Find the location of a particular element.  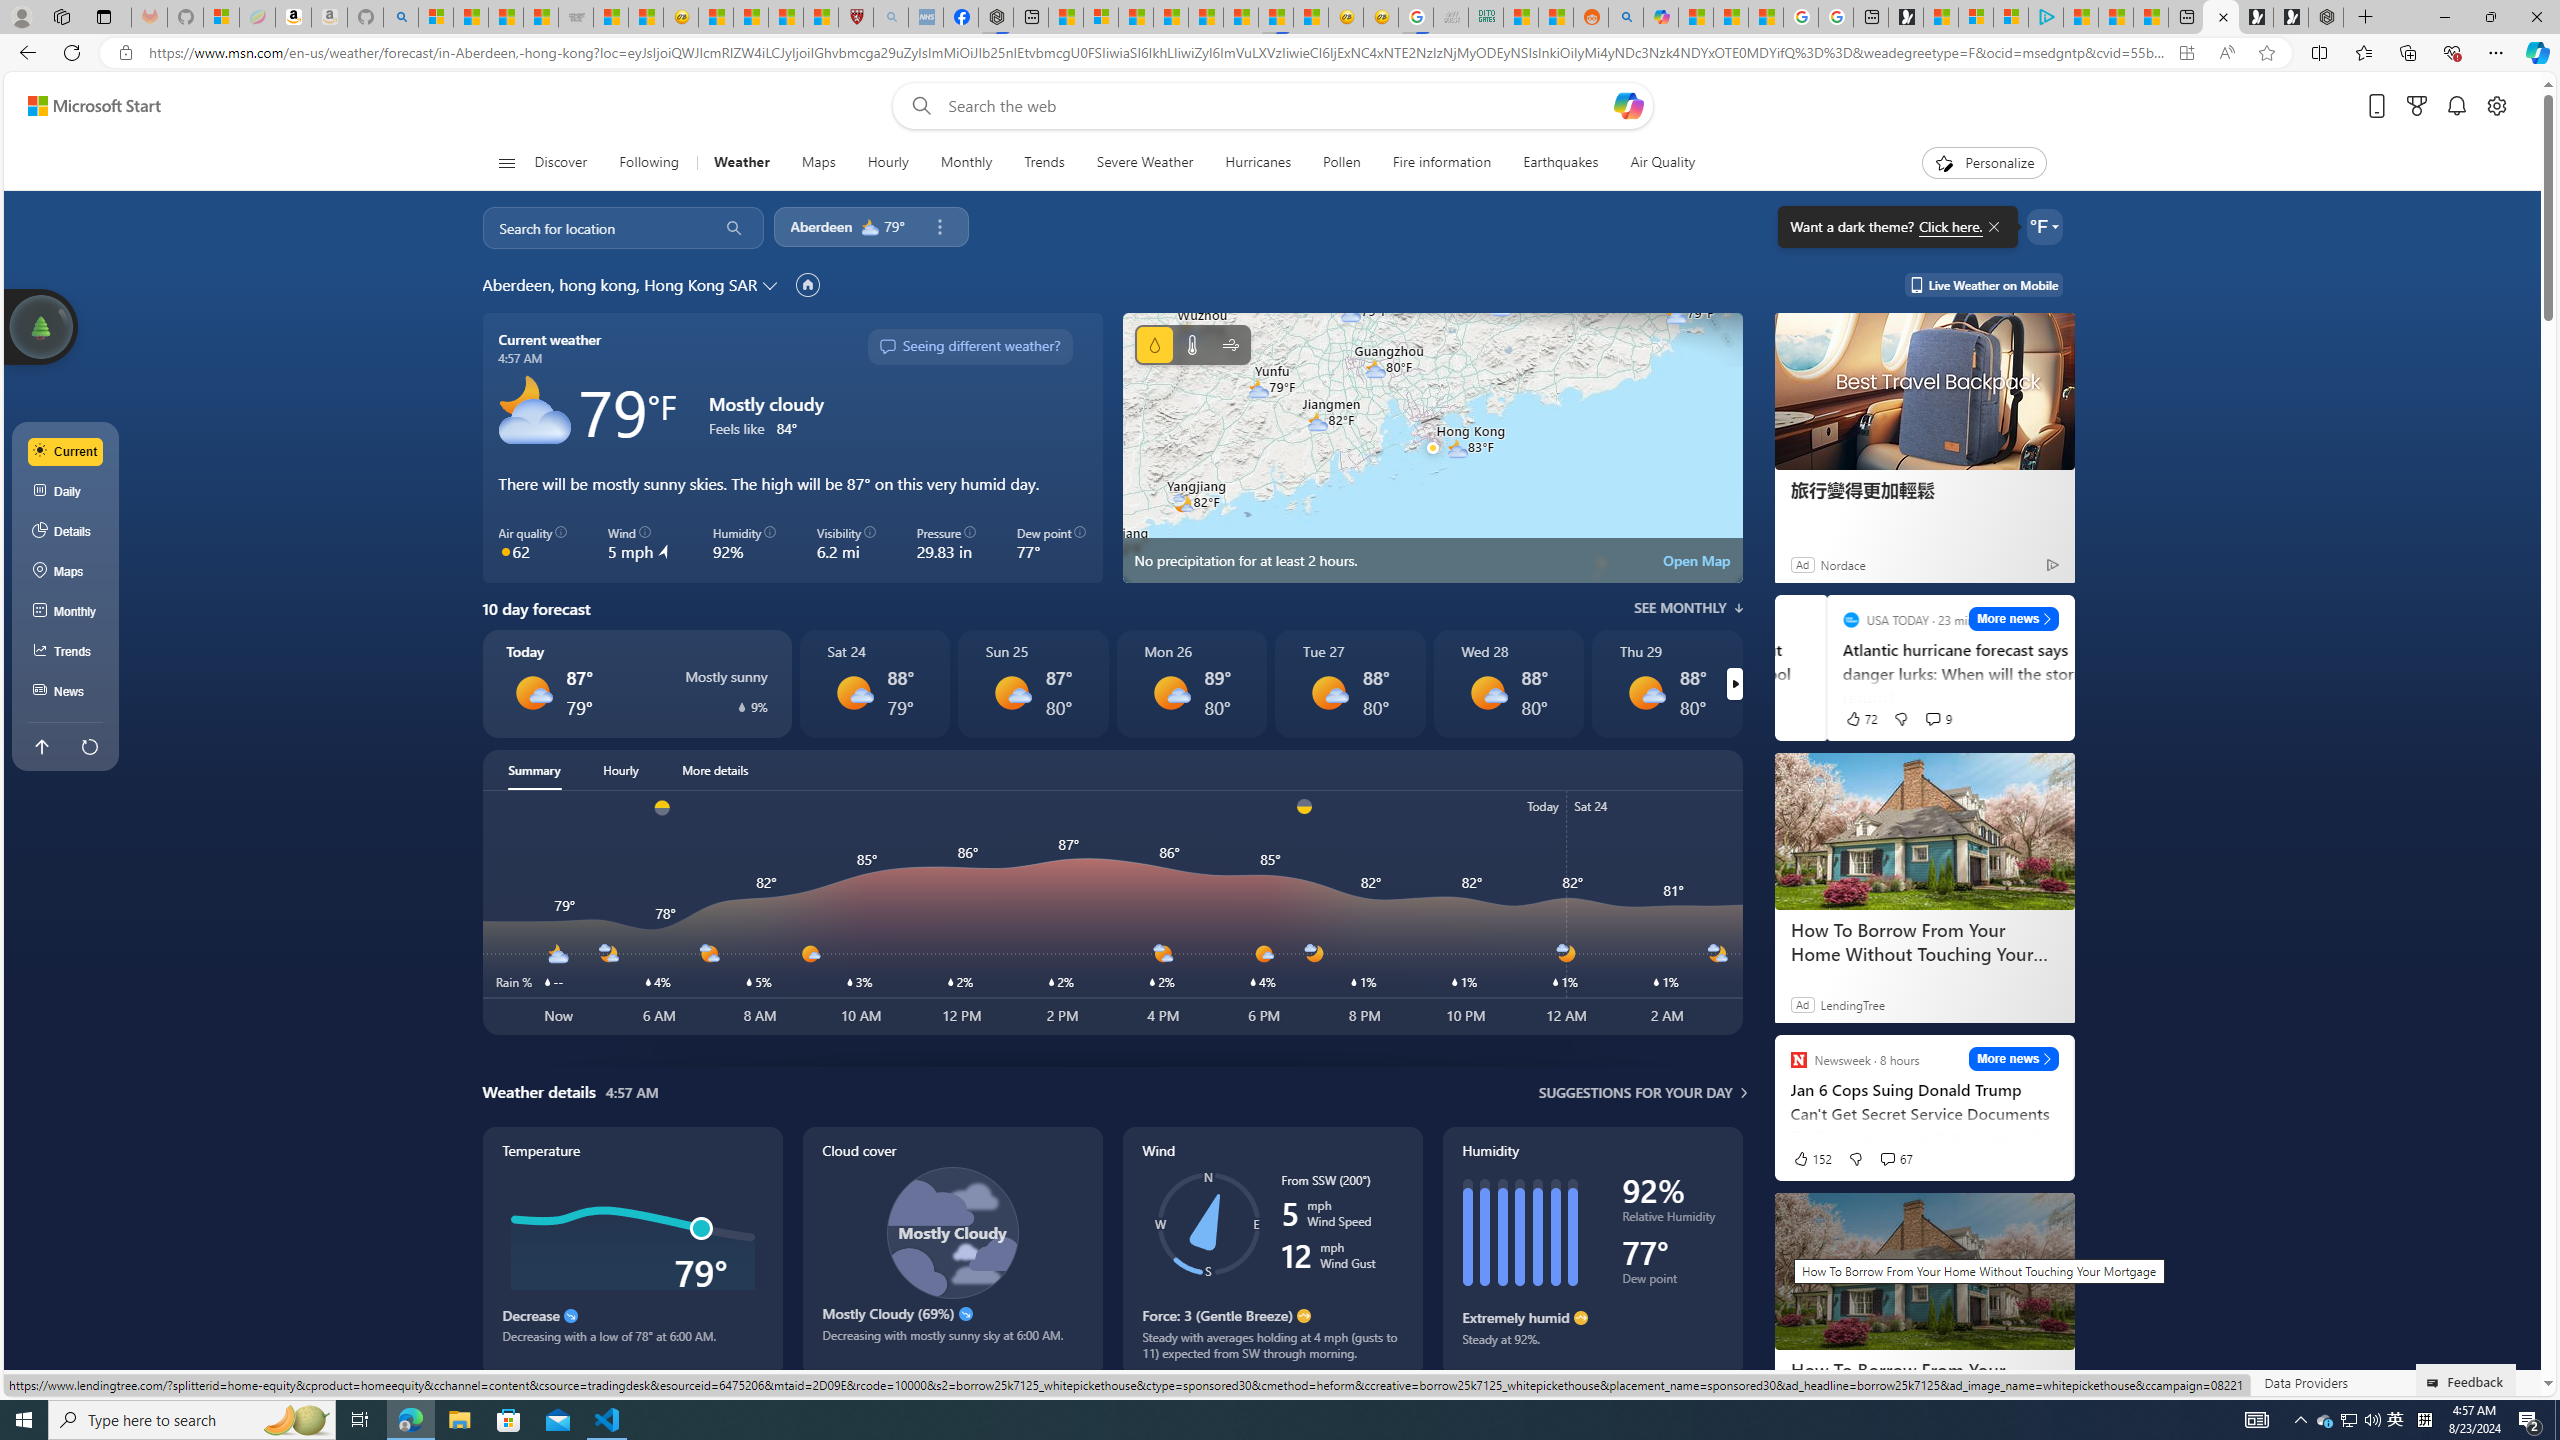

Trends is located at coordinates (1044, 163).